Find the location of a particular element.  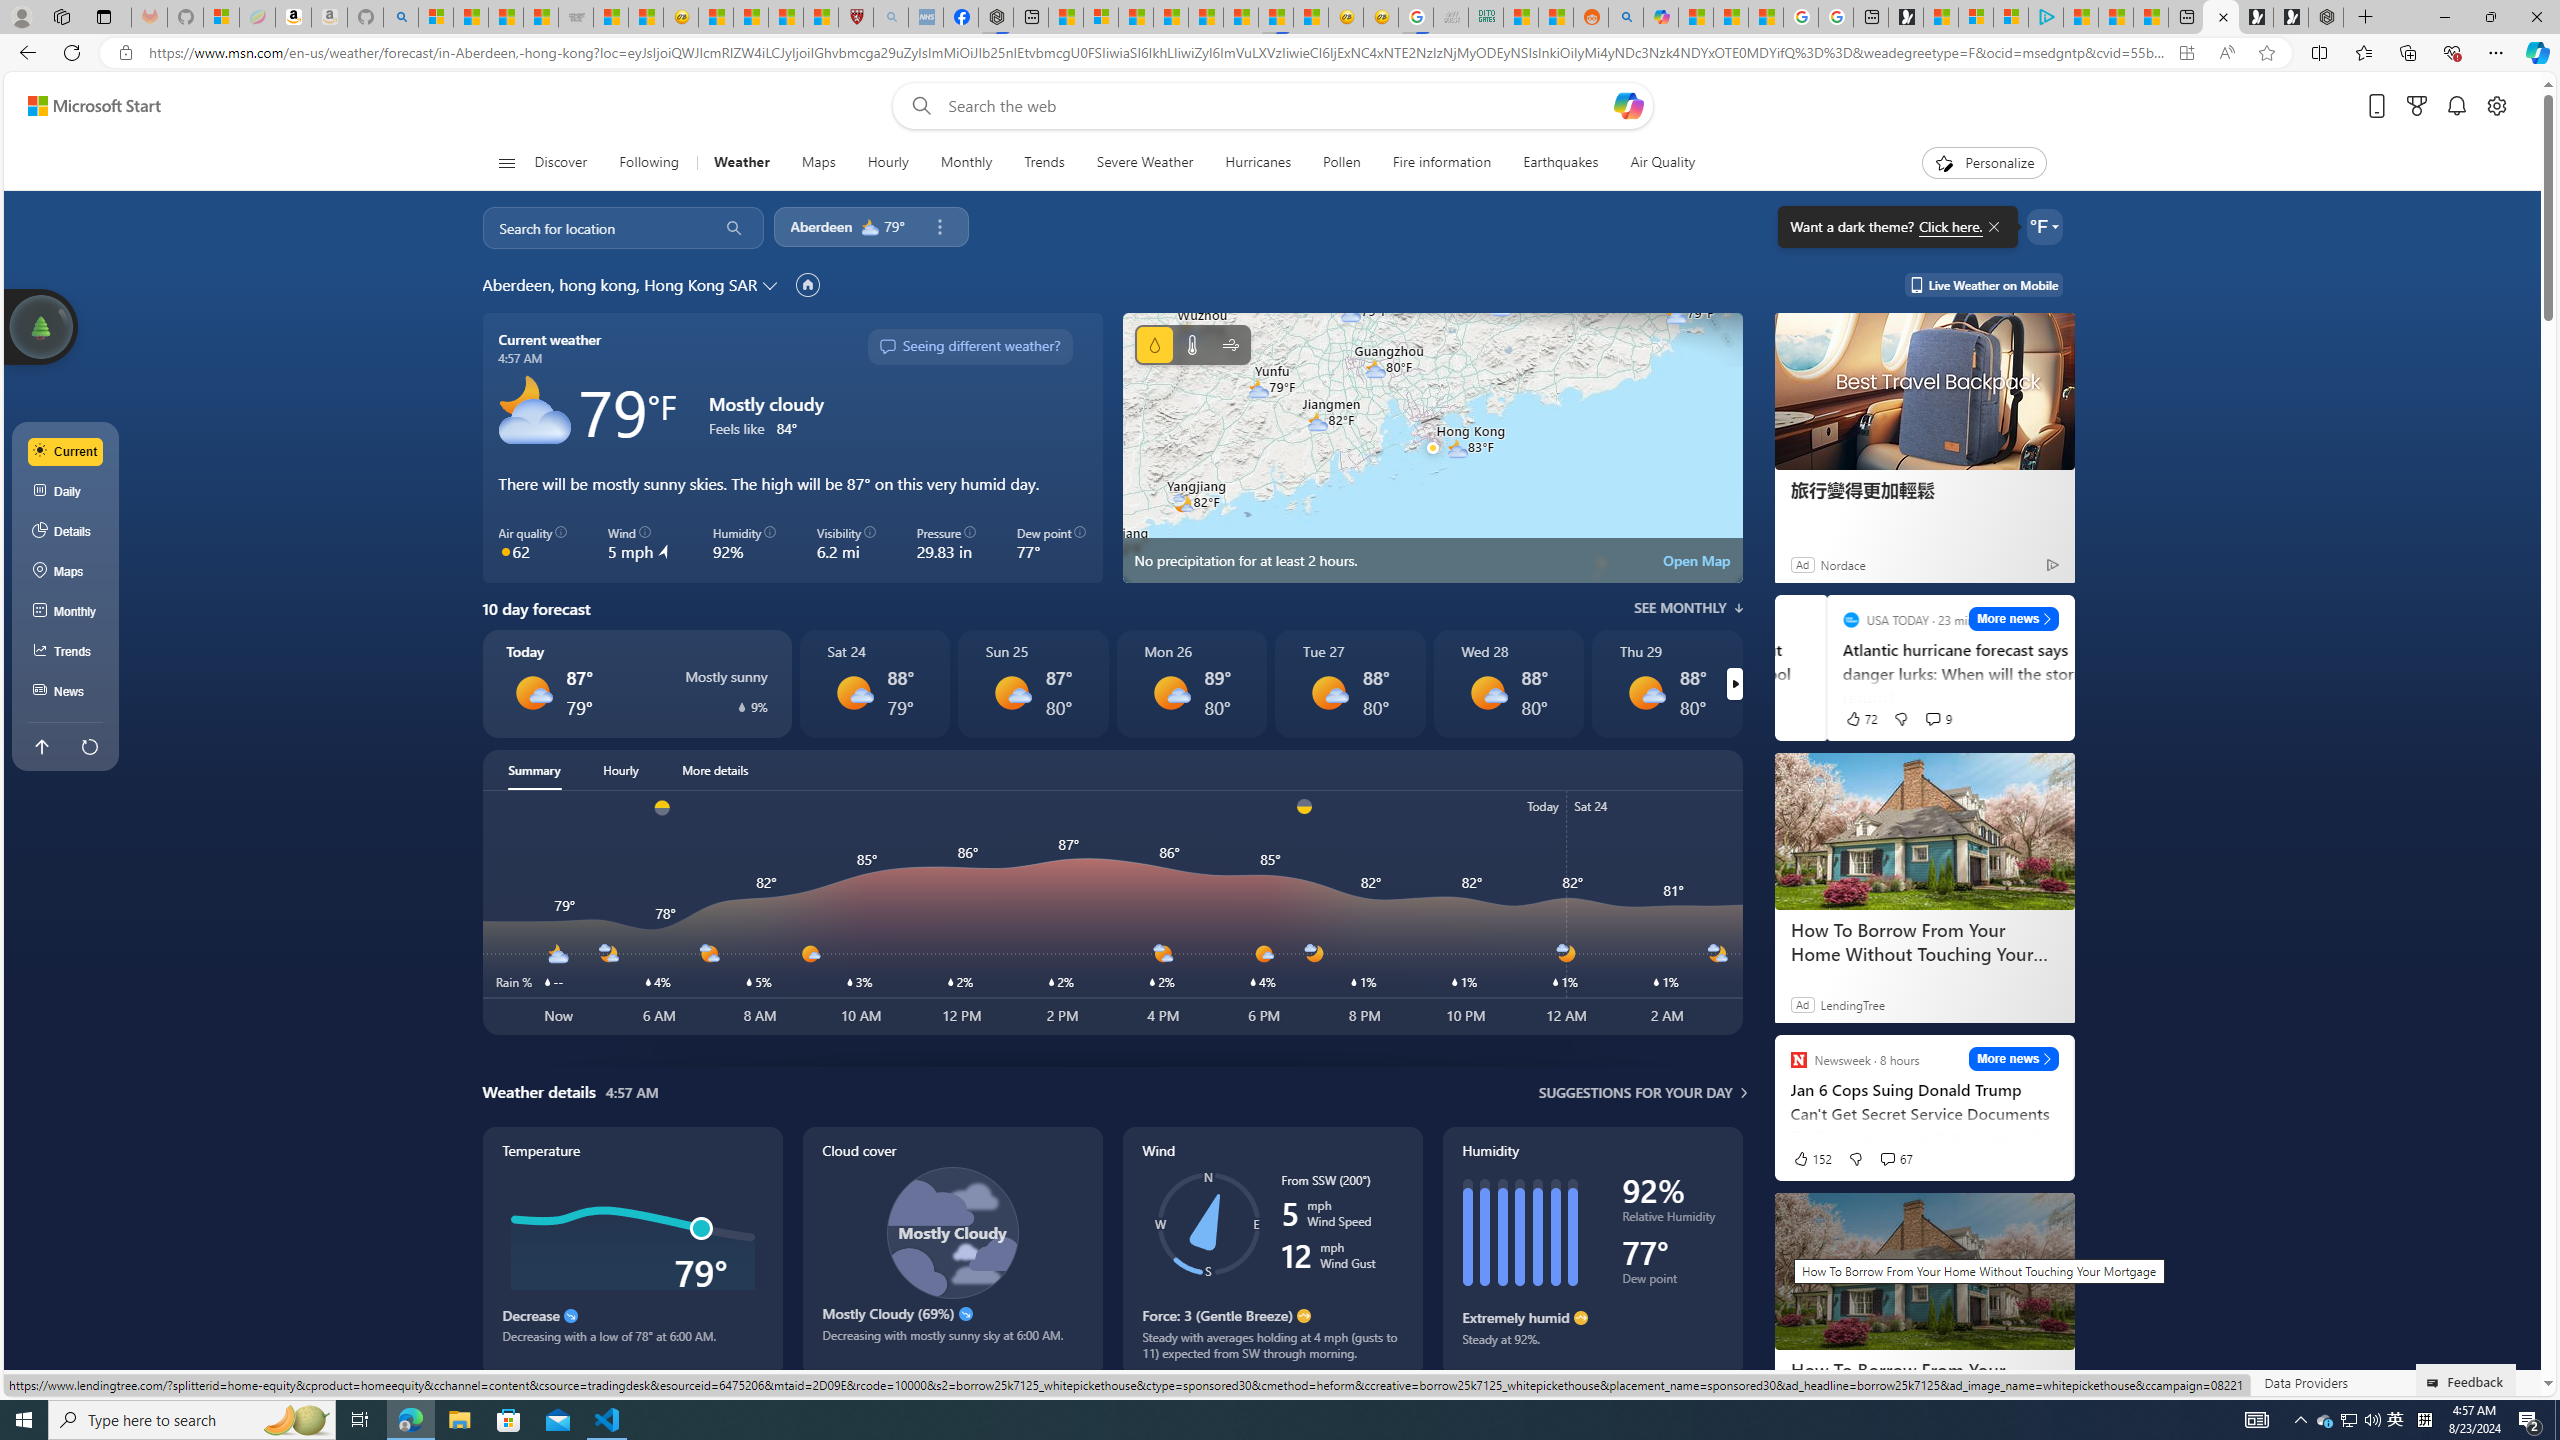

Trends is located at coordinates (1044, 163).